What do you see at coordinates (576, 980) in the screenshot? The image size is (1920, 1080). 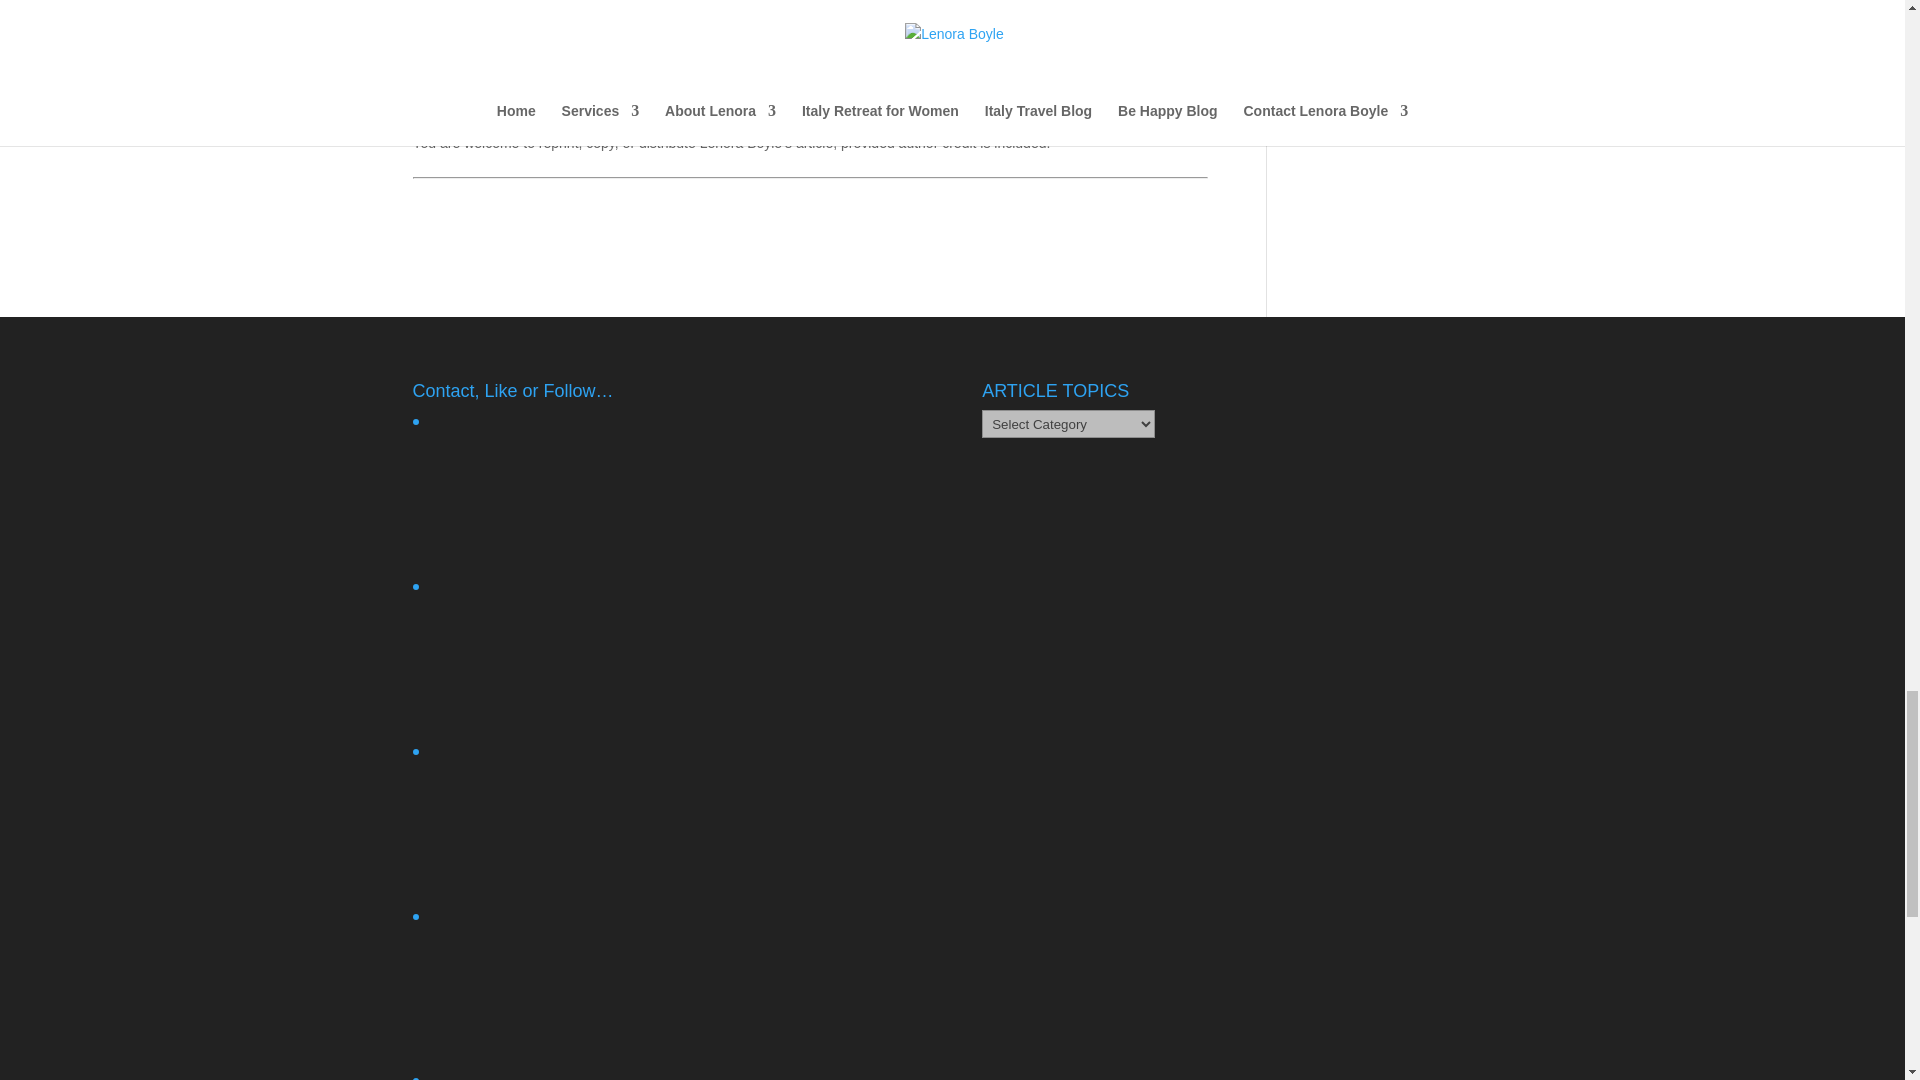 I see `LinkedIn` at bounding box center [576, 980].